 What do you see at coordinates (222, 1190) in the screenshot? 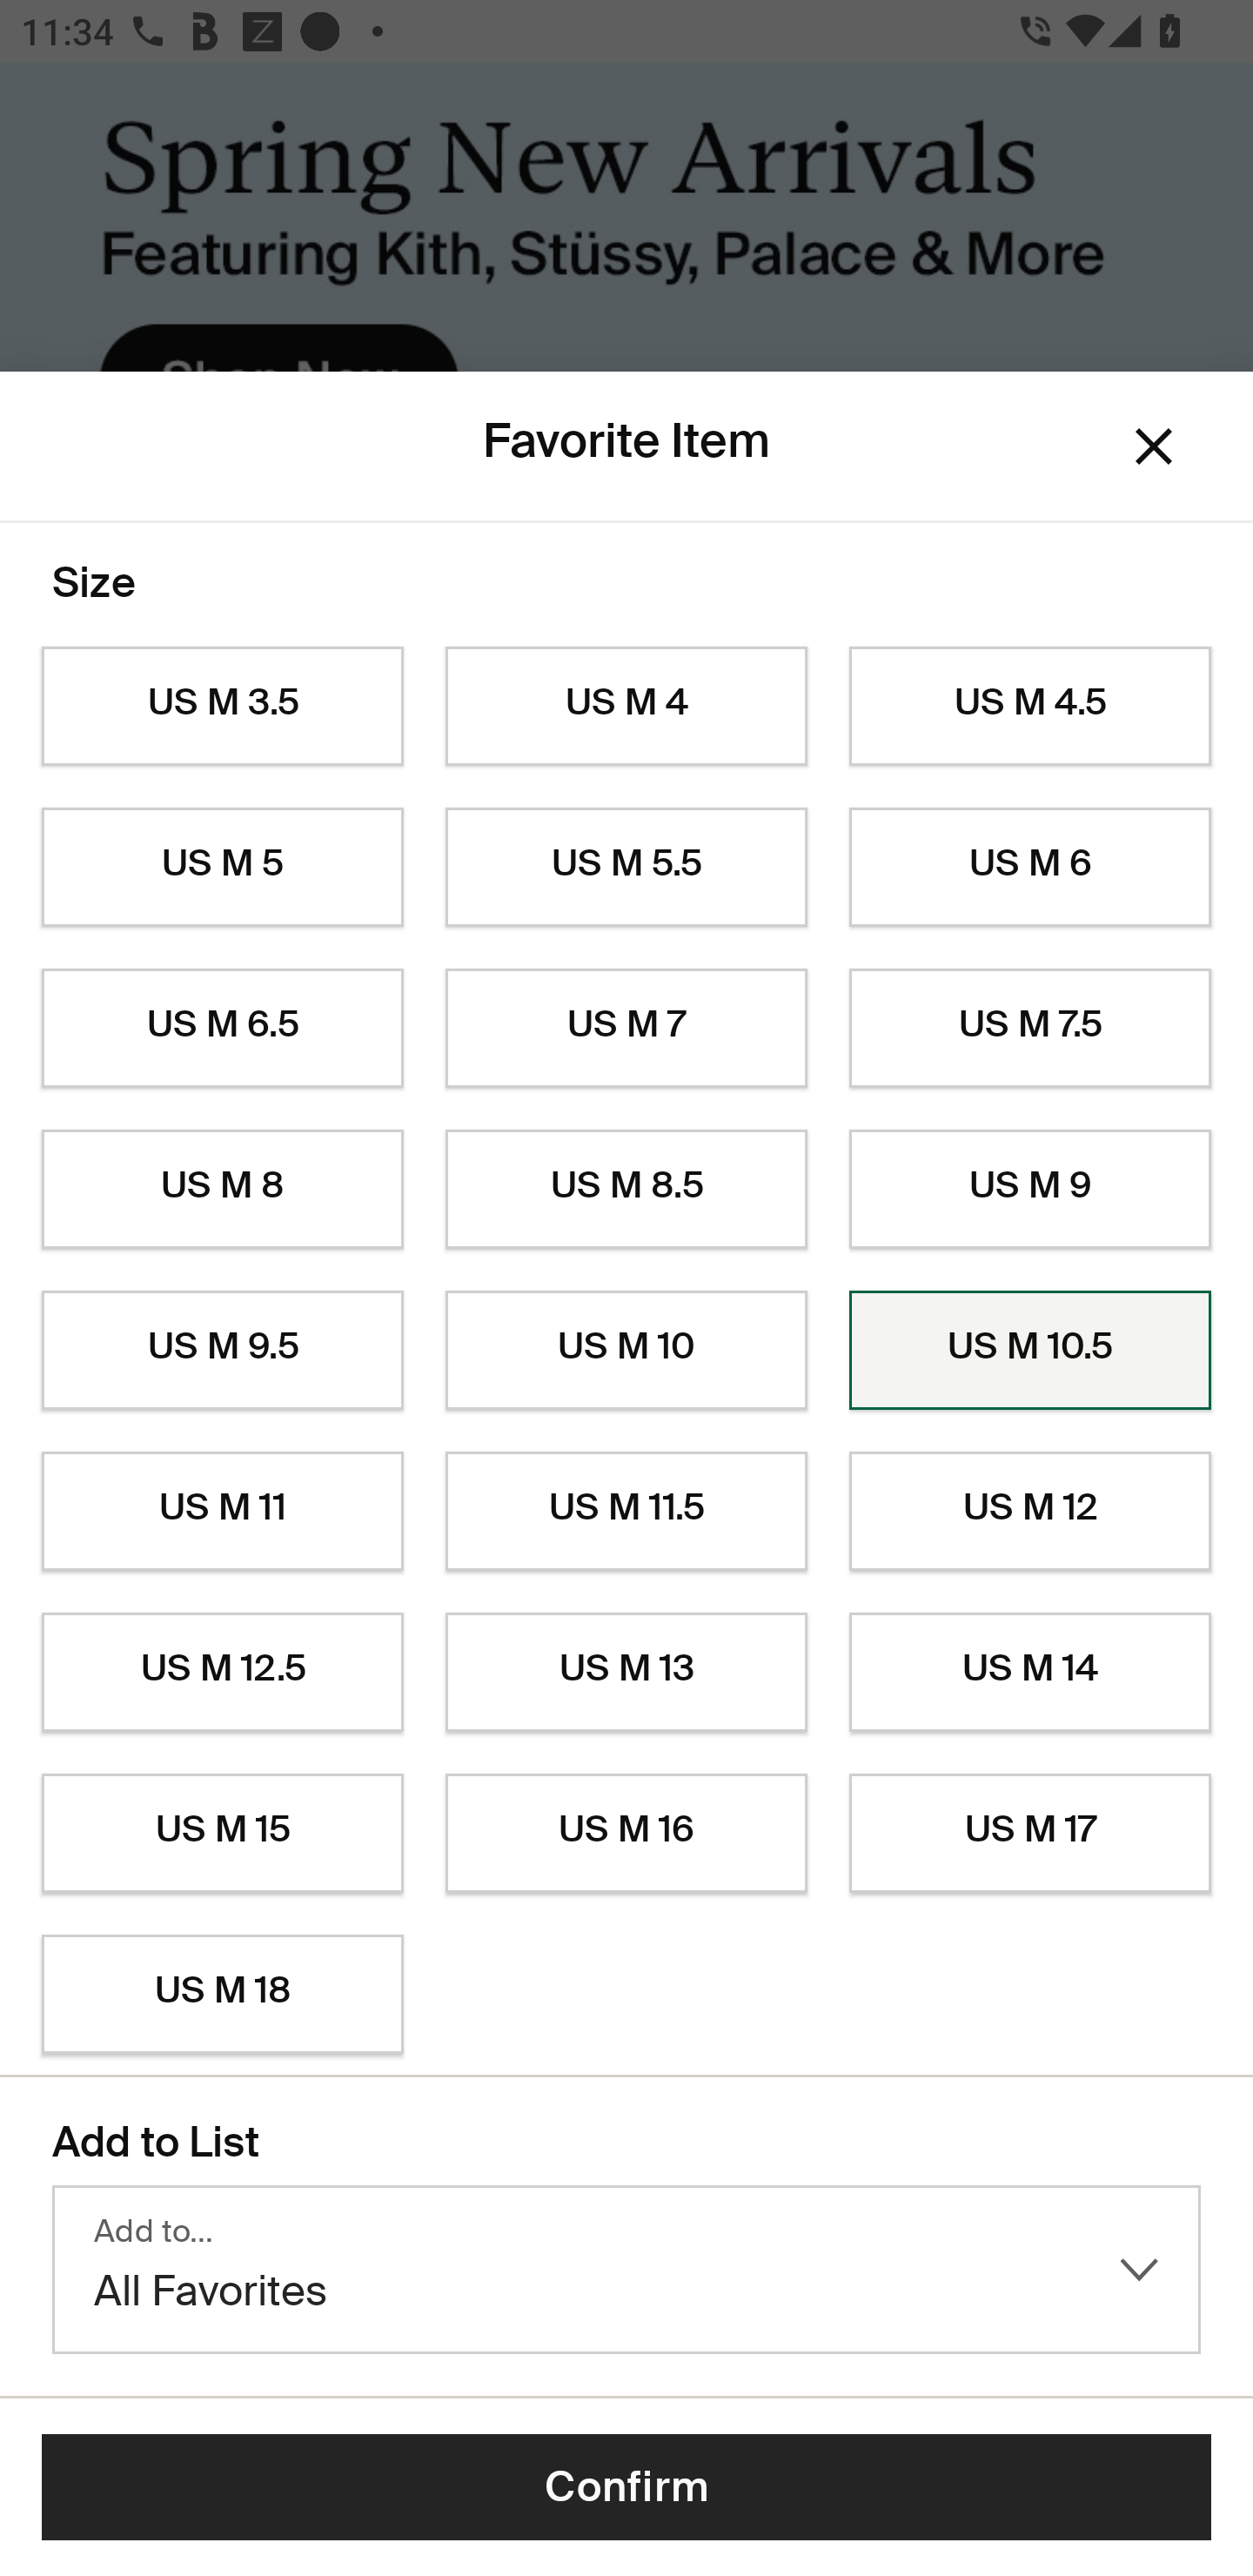
I see `US M 8` at bounding box center [222, 1190].